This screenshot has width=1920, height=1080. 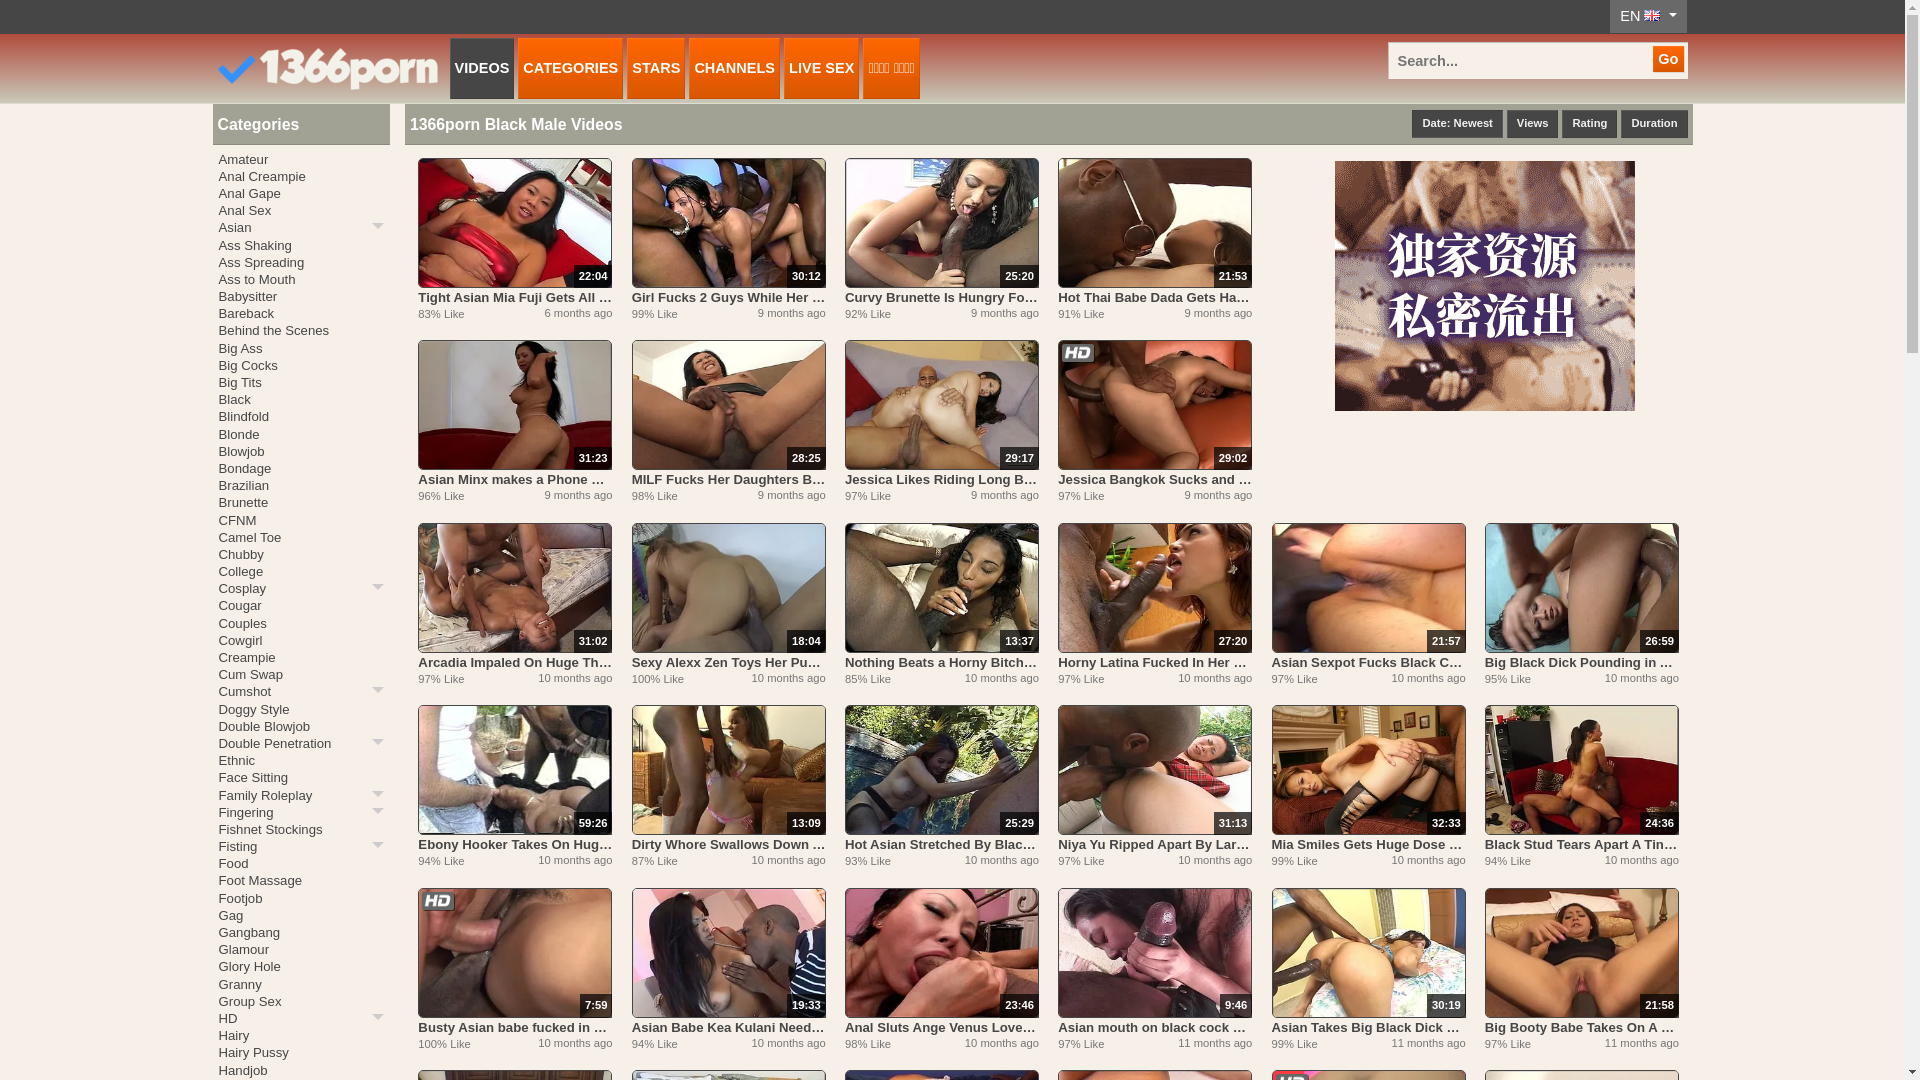 I want to click on Brazilian, so click(x=301, y=486).